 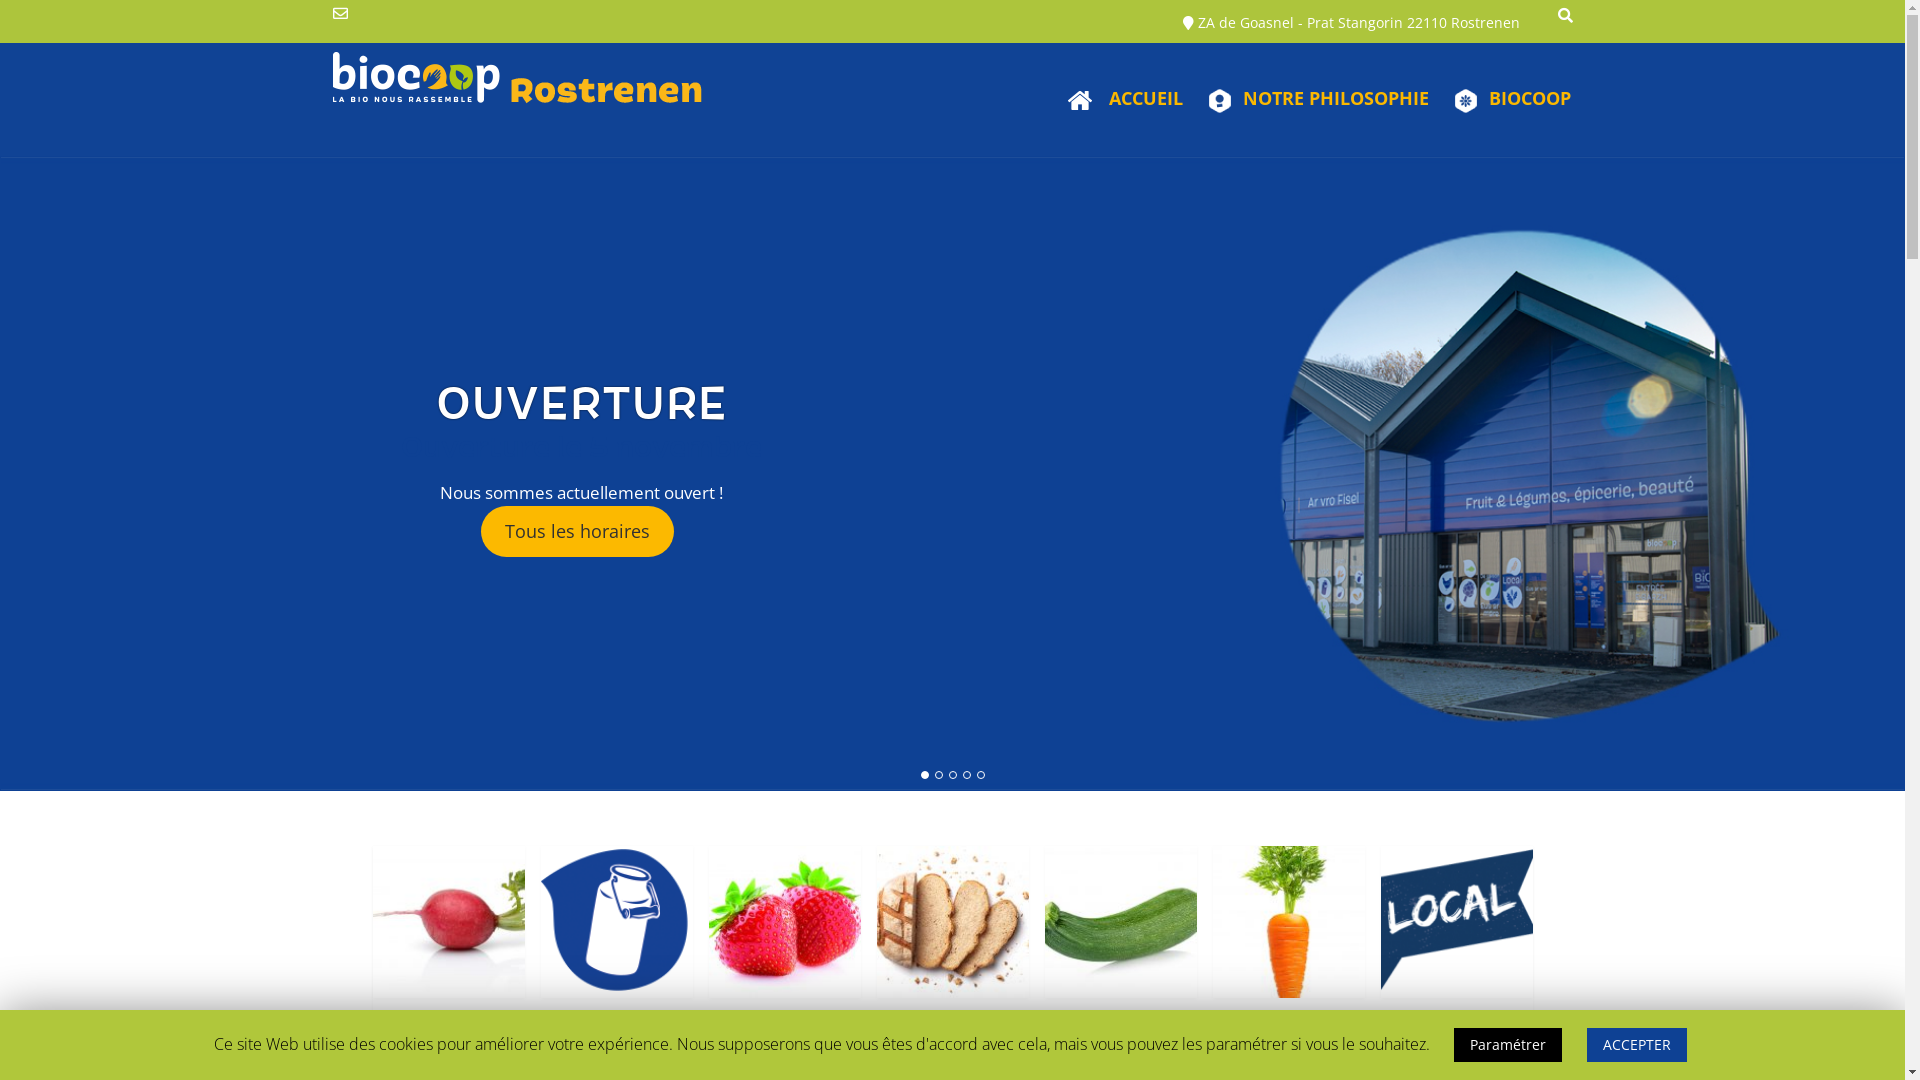 What do you see at coordinates (340, 14) in the screenshot?
I see `Send Us an Email` at bounding box center [340, 14].